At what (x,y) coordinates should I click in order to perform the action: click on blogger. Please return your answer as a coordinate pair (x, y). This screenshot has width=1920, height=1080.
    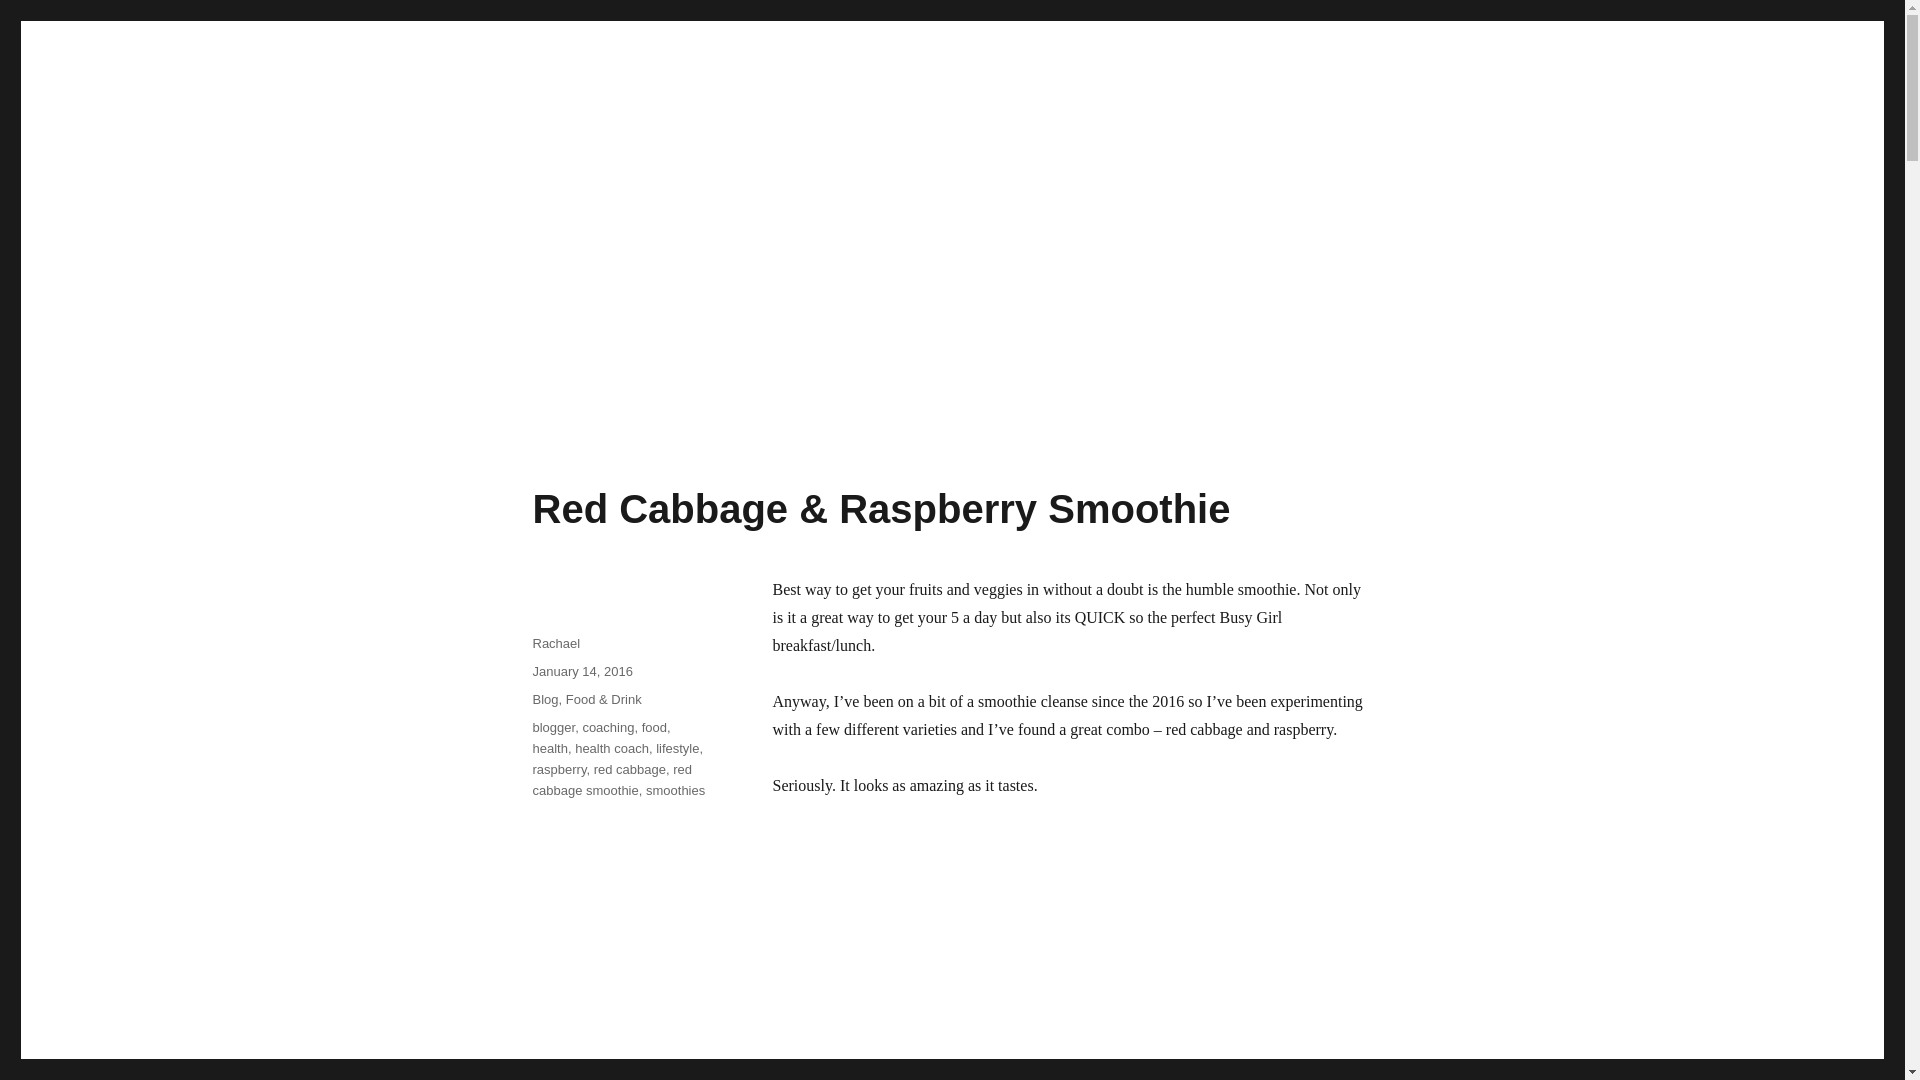
    Looking at the image, I should click on (552, 728).